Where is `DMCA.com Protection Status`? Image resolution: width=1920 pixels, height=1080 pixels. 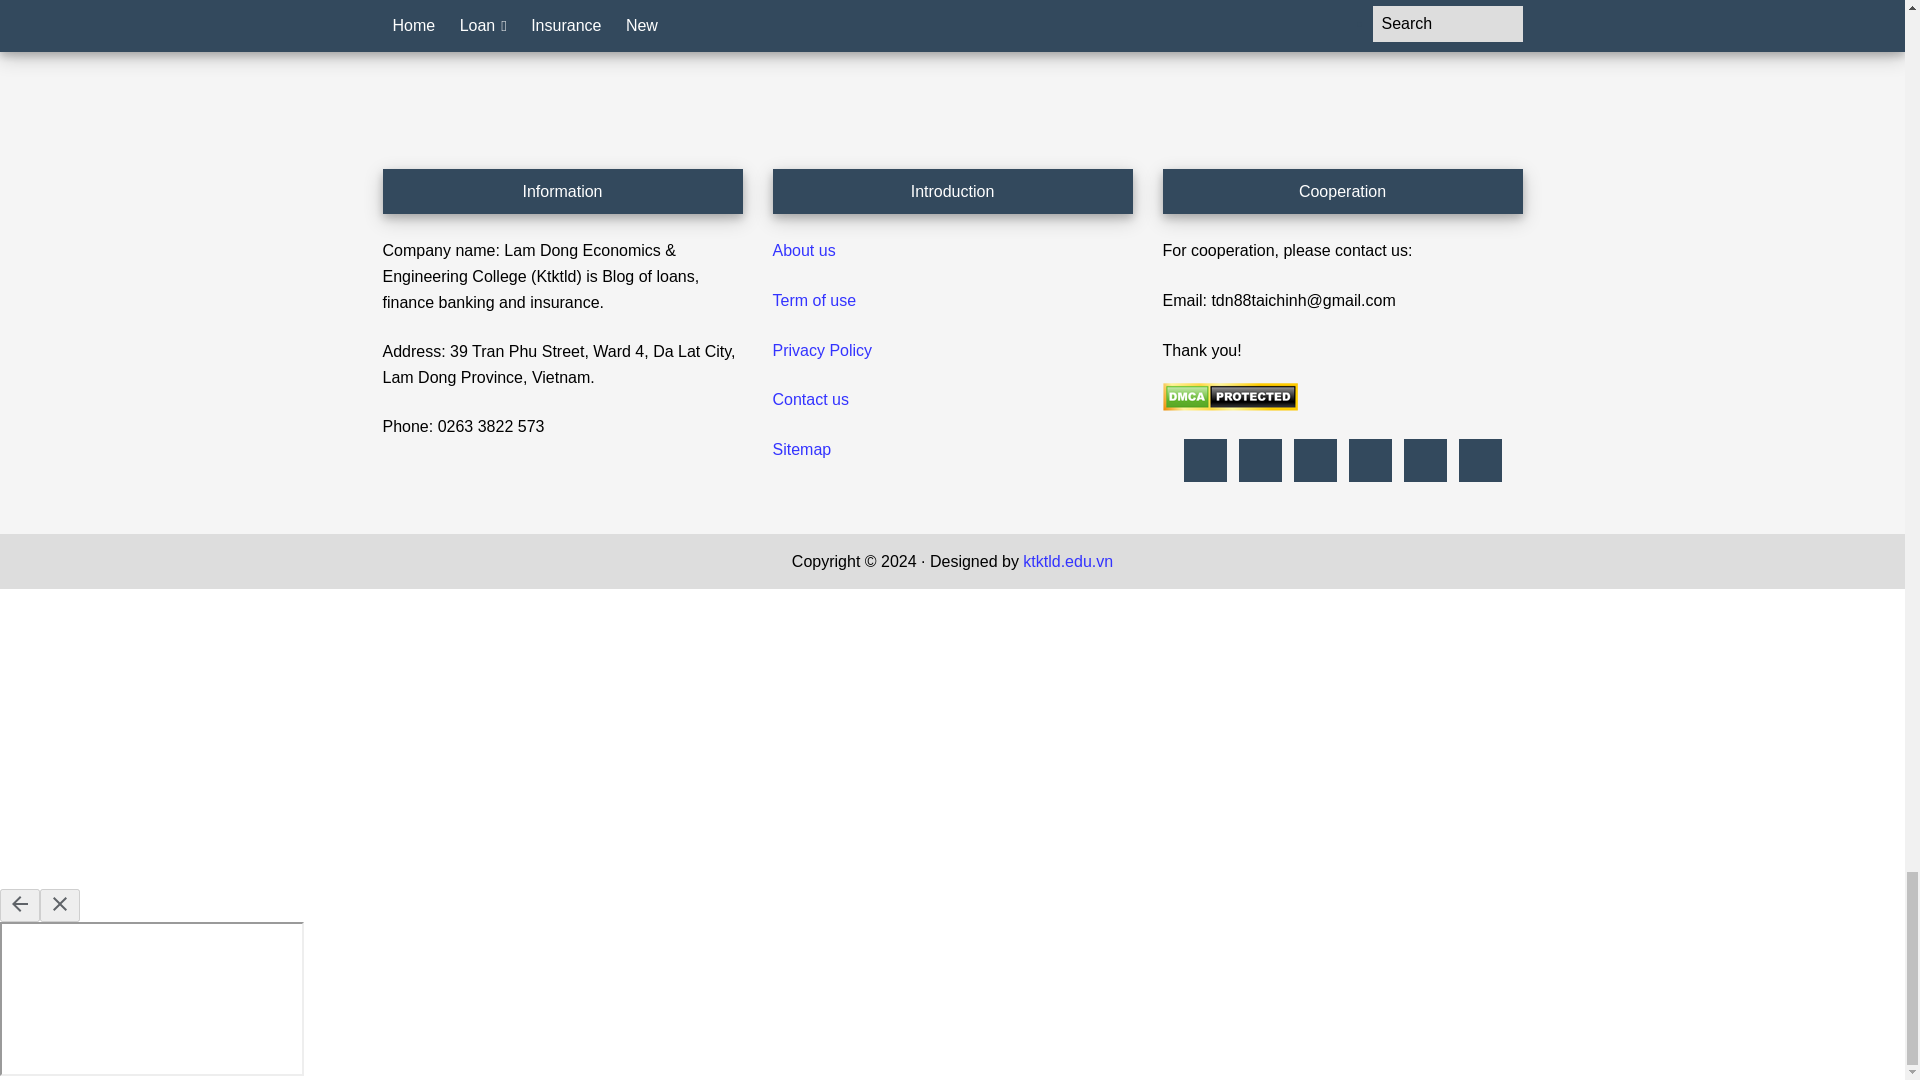 DMCA.com Protection Status is located at coordinates (1229, 405).